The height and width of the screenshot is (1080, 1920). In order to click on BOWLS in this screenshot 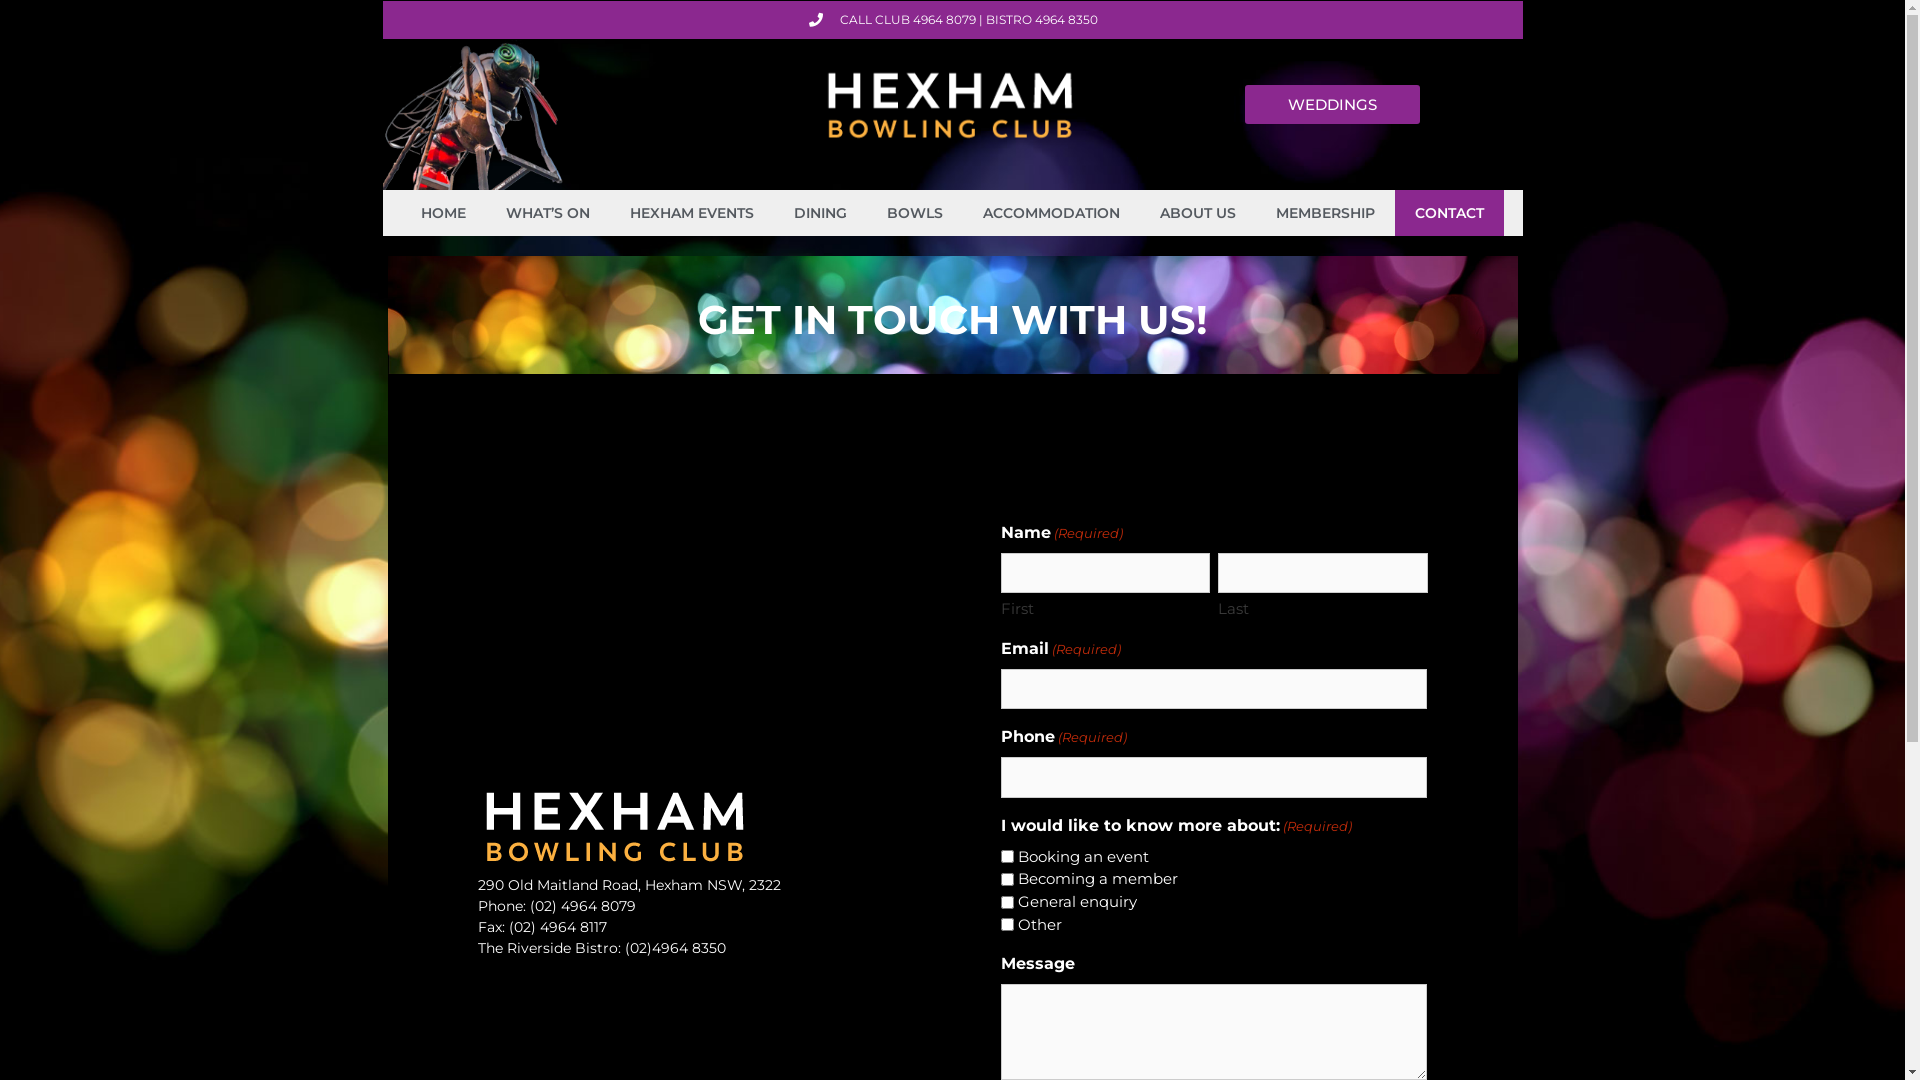, I will do `click(915, 213)`.